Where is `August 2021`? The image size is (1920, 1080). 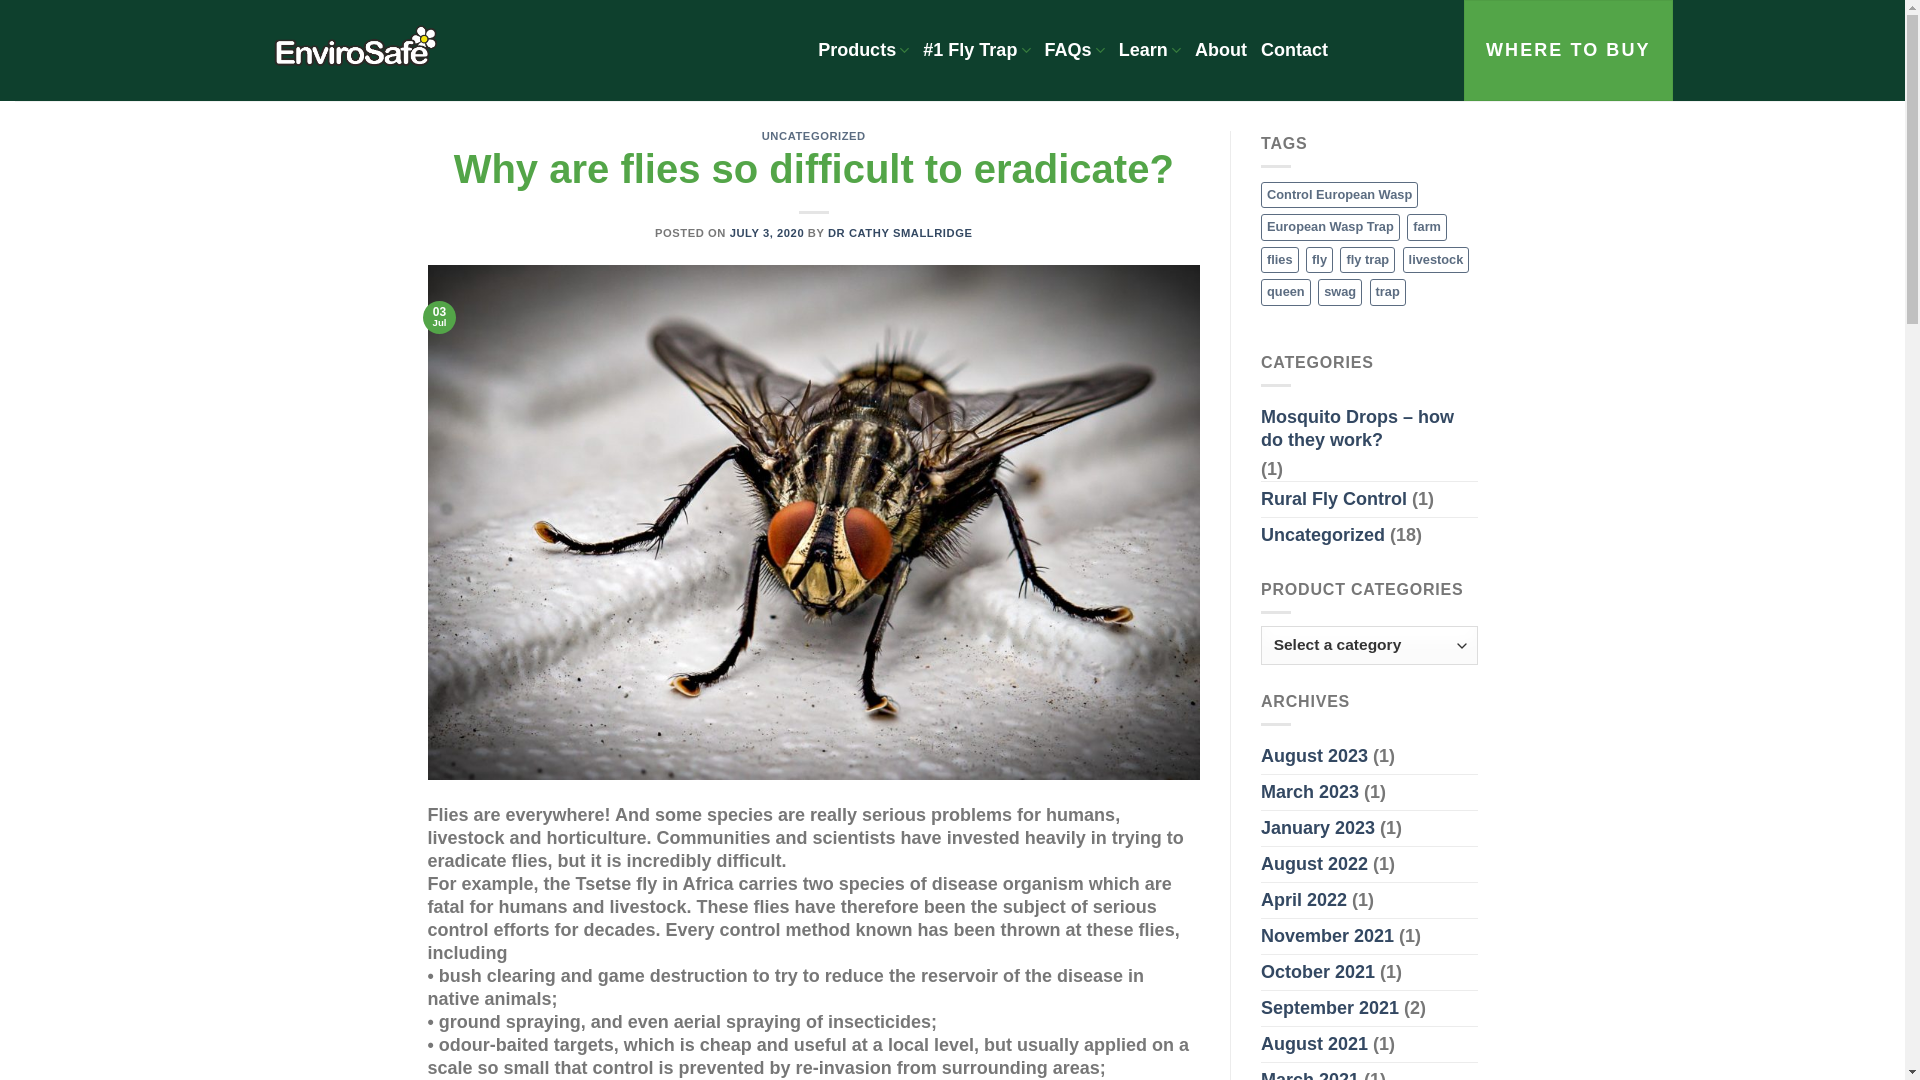
August 2021 is located at coordinates (1314, 1044).